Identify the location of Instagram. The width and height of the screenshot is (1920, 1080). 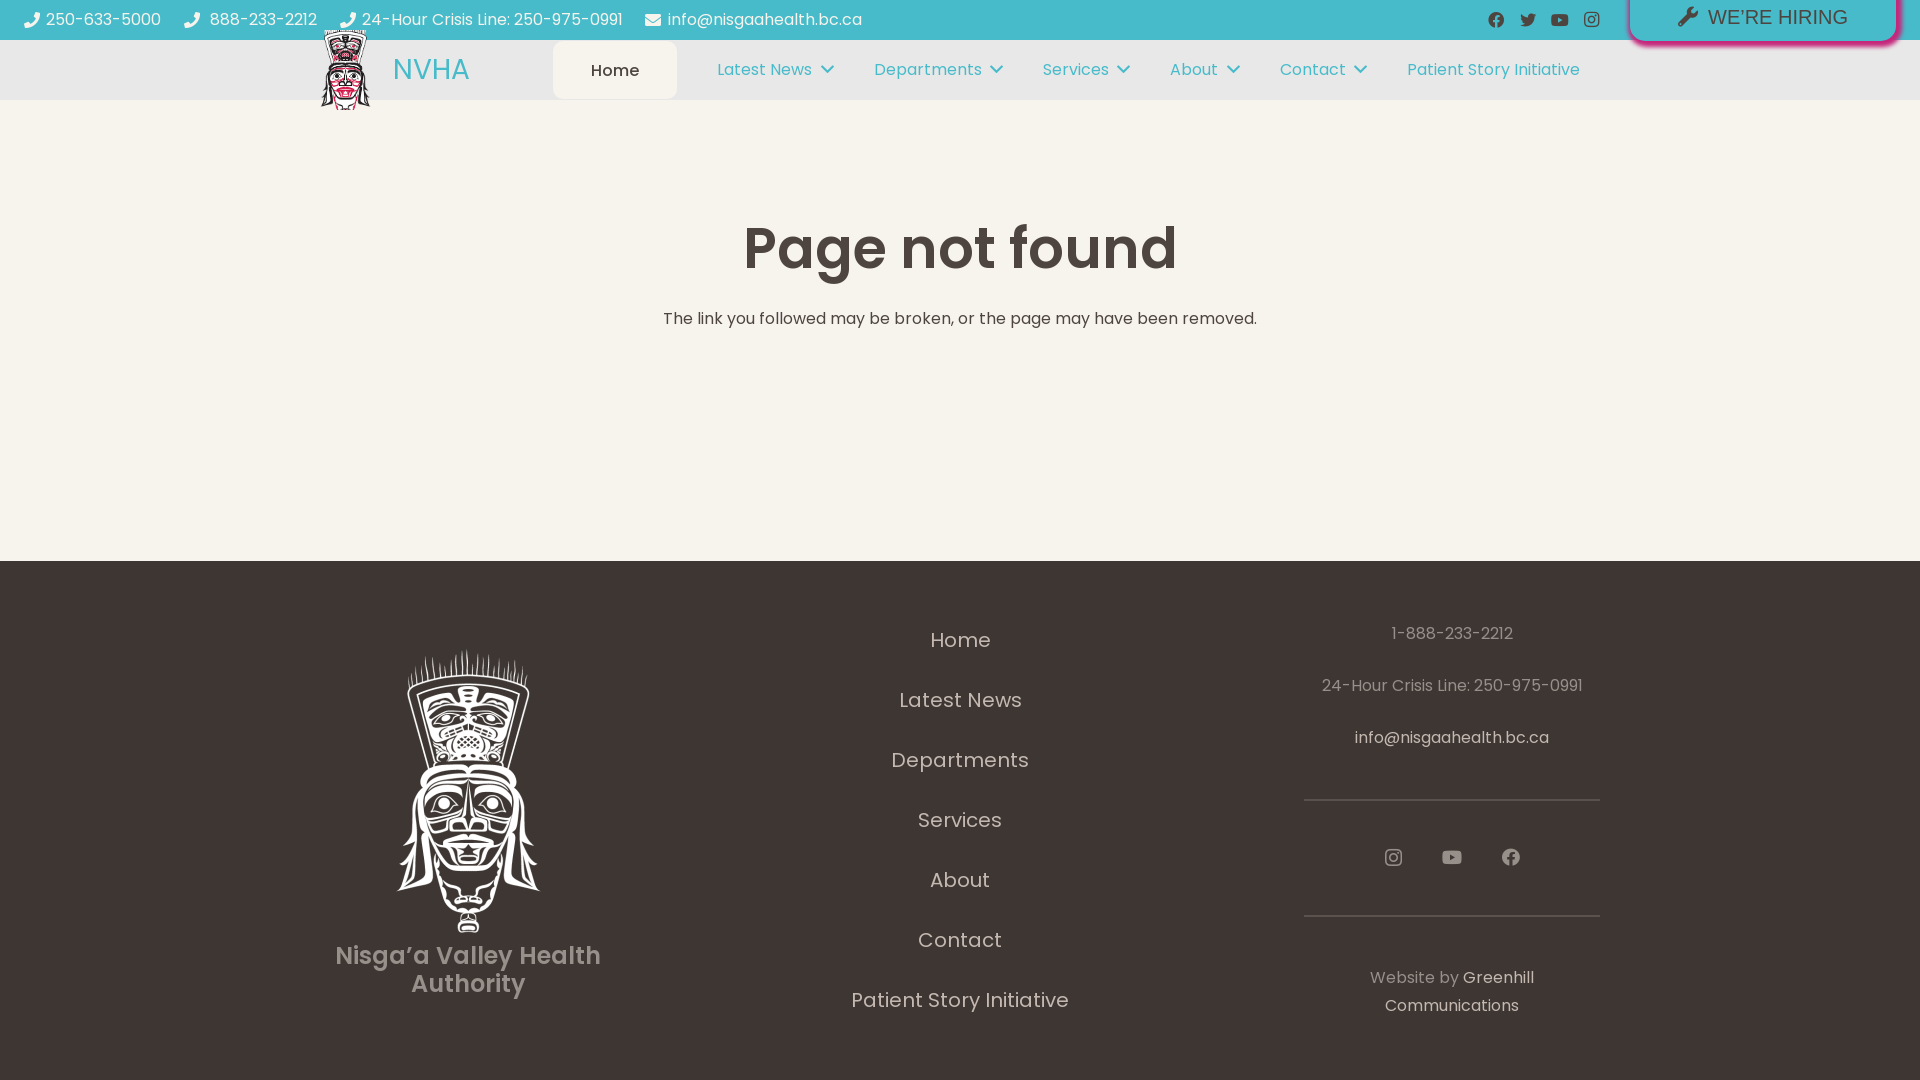
(1592, 20).